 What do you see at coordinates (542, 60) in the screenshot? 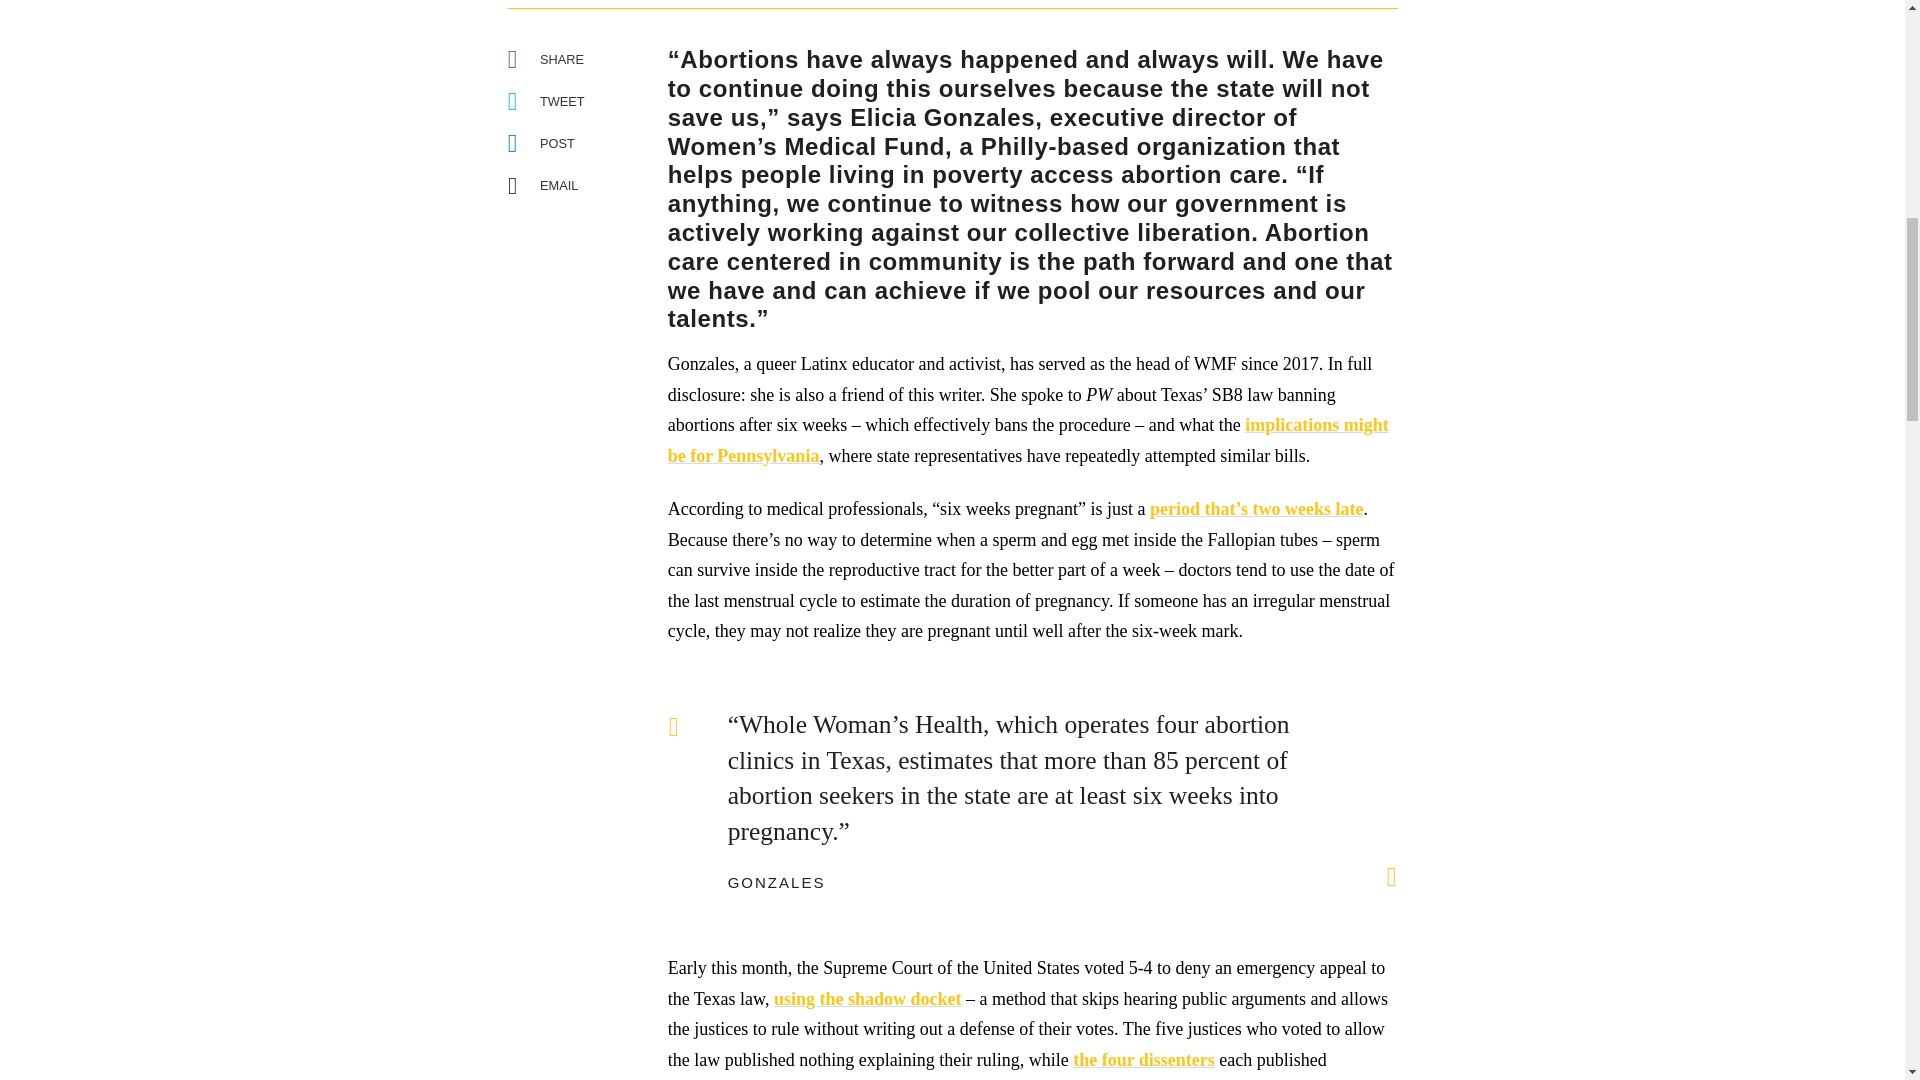
I see `Share on Facebook` at bounding box center [542, 60].